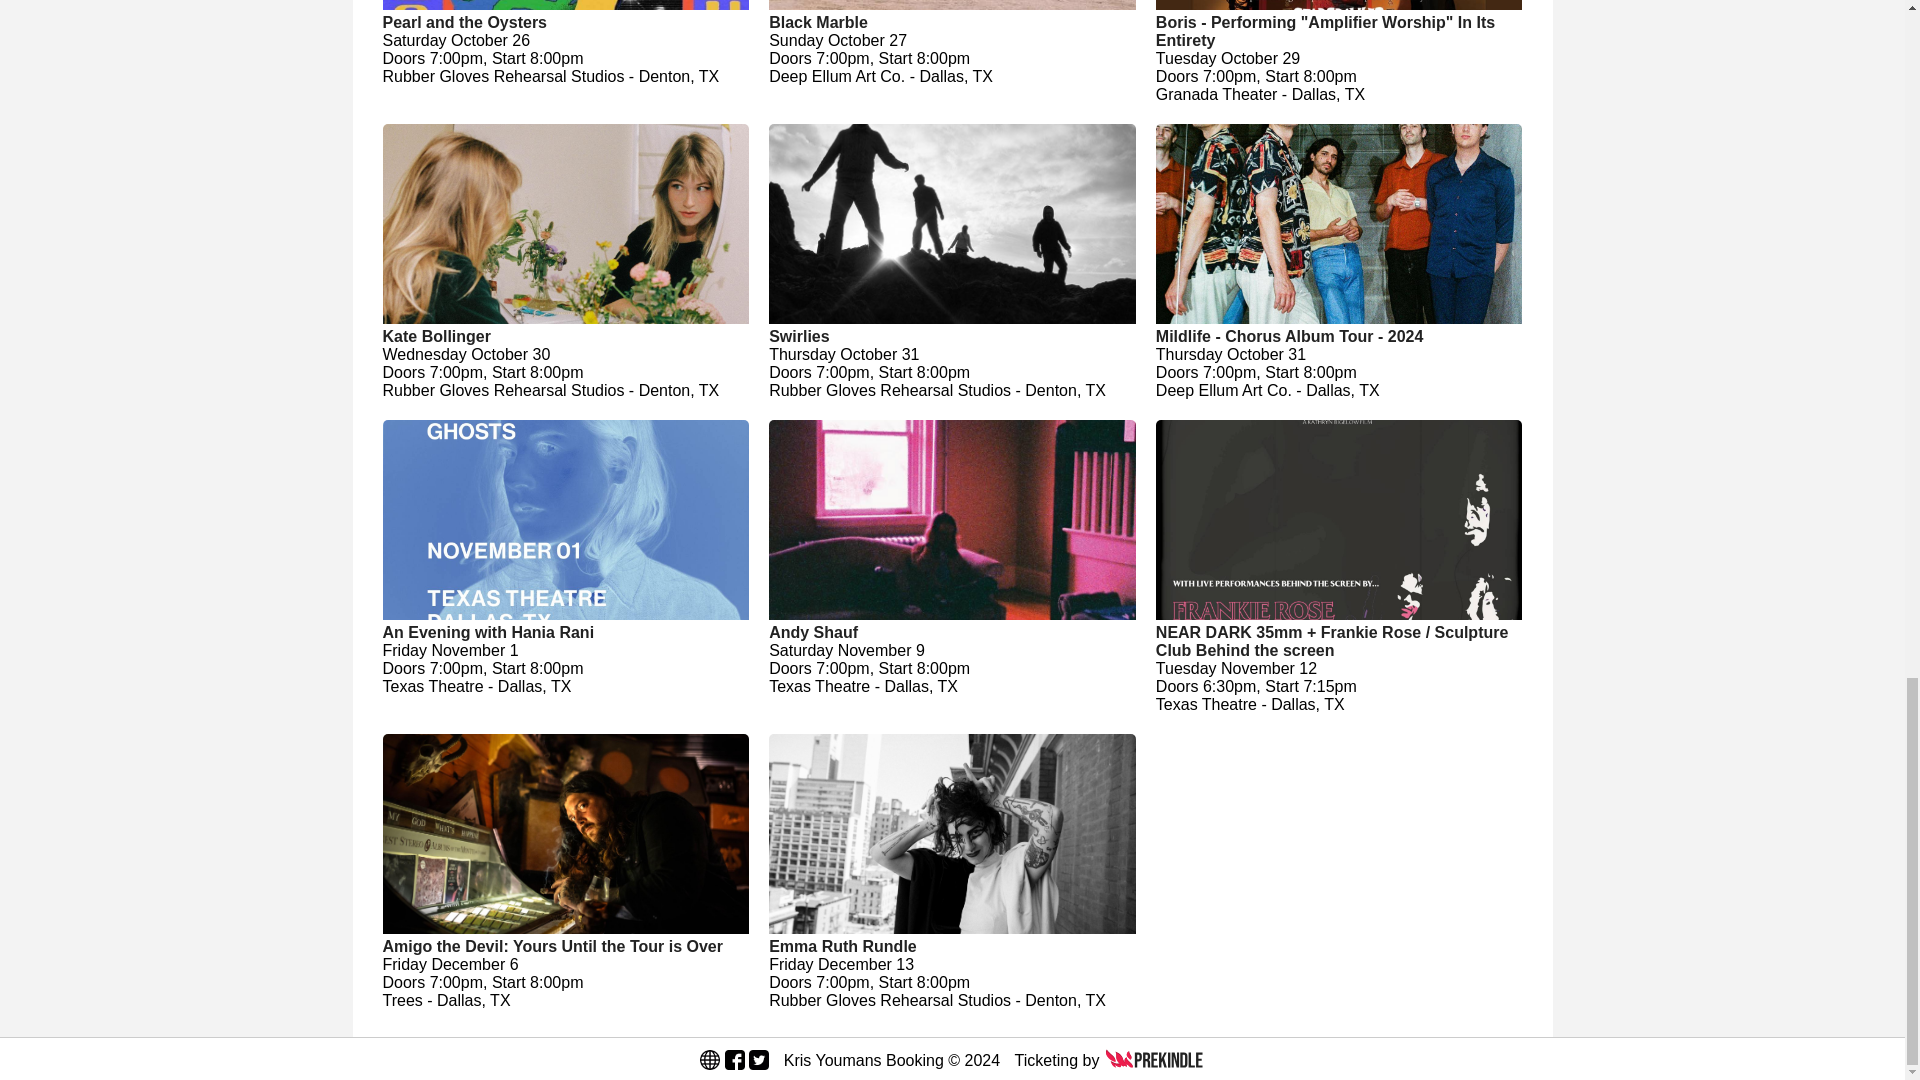  I want to click on Boris - Performing "Amplifier Worship" In Its Entirety, so click(1338, 32).